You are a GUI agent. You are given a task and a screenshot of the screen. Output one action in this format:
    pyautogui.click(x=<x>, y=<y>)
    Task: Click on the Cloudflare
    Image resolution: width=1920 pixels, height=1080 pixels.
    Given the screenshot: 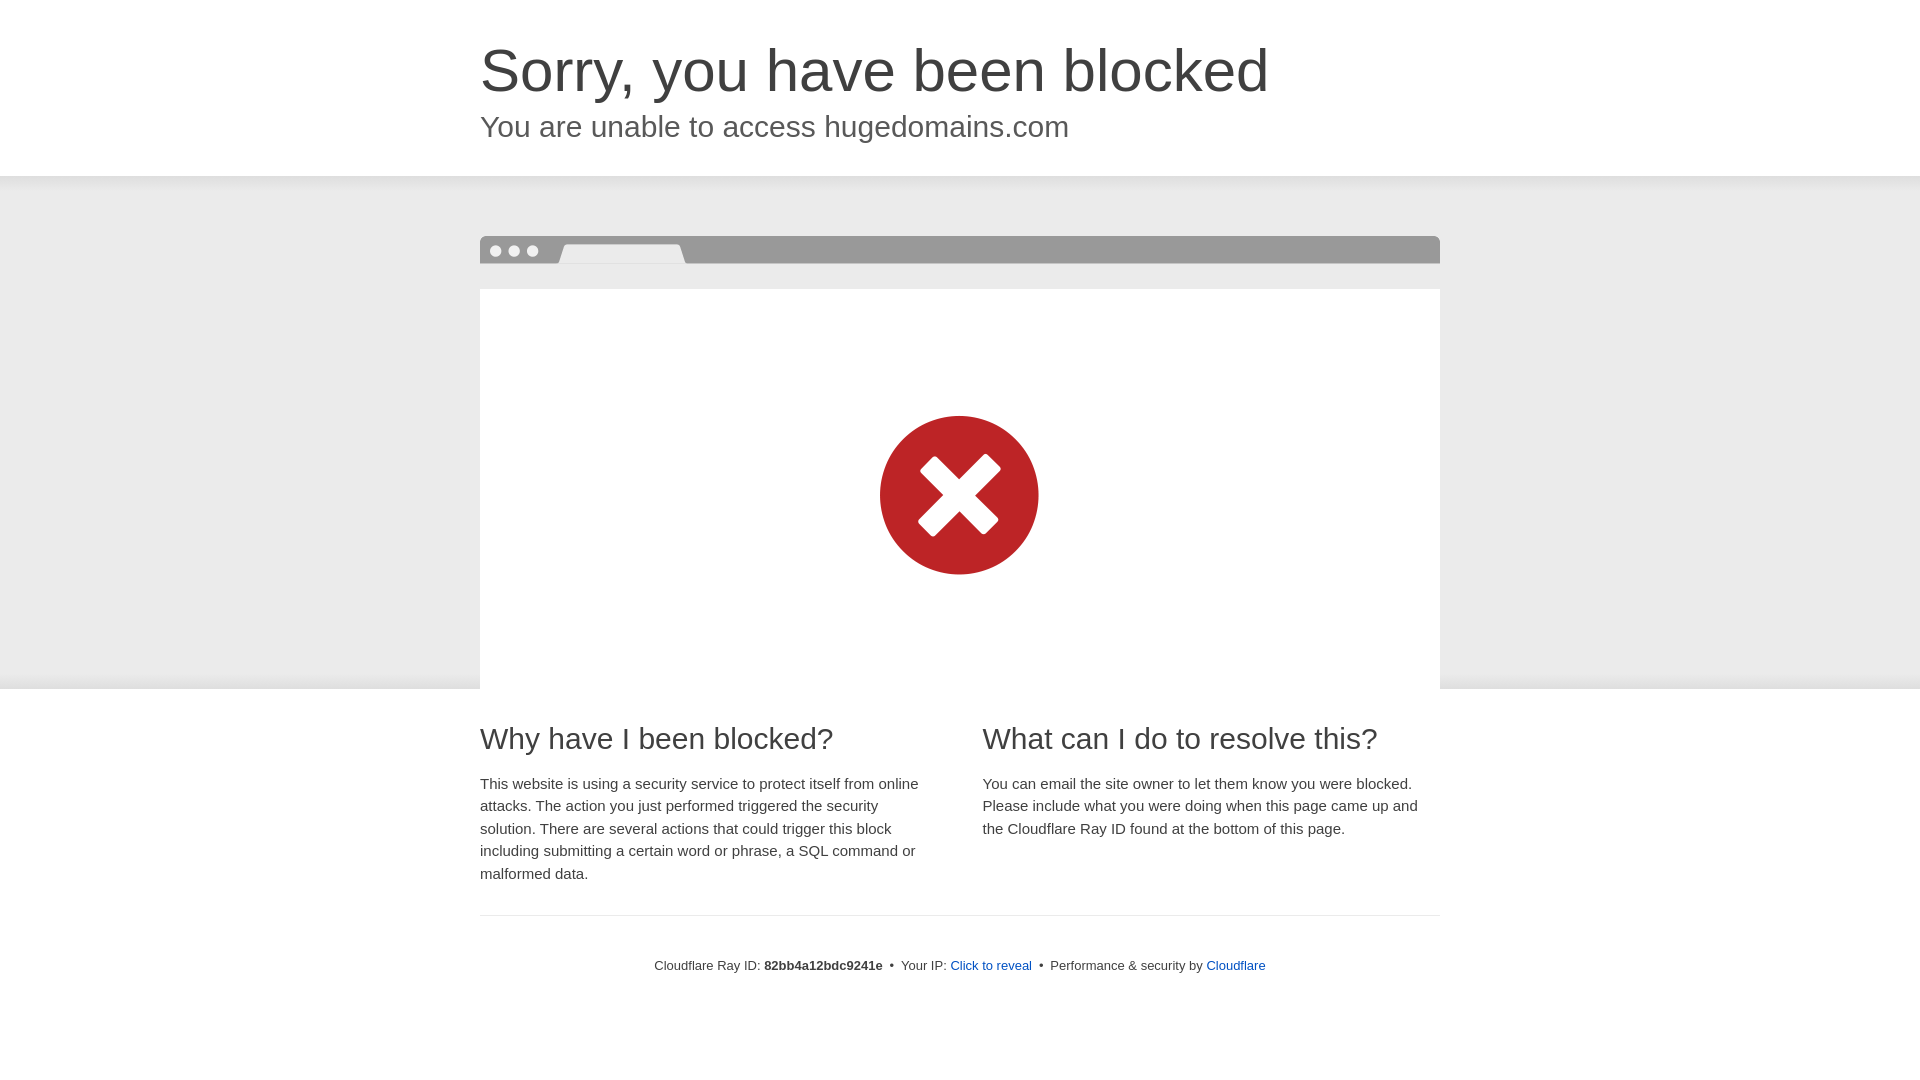 What is the action you would take?
    pyautogui.click(x=1236, y=966)
    